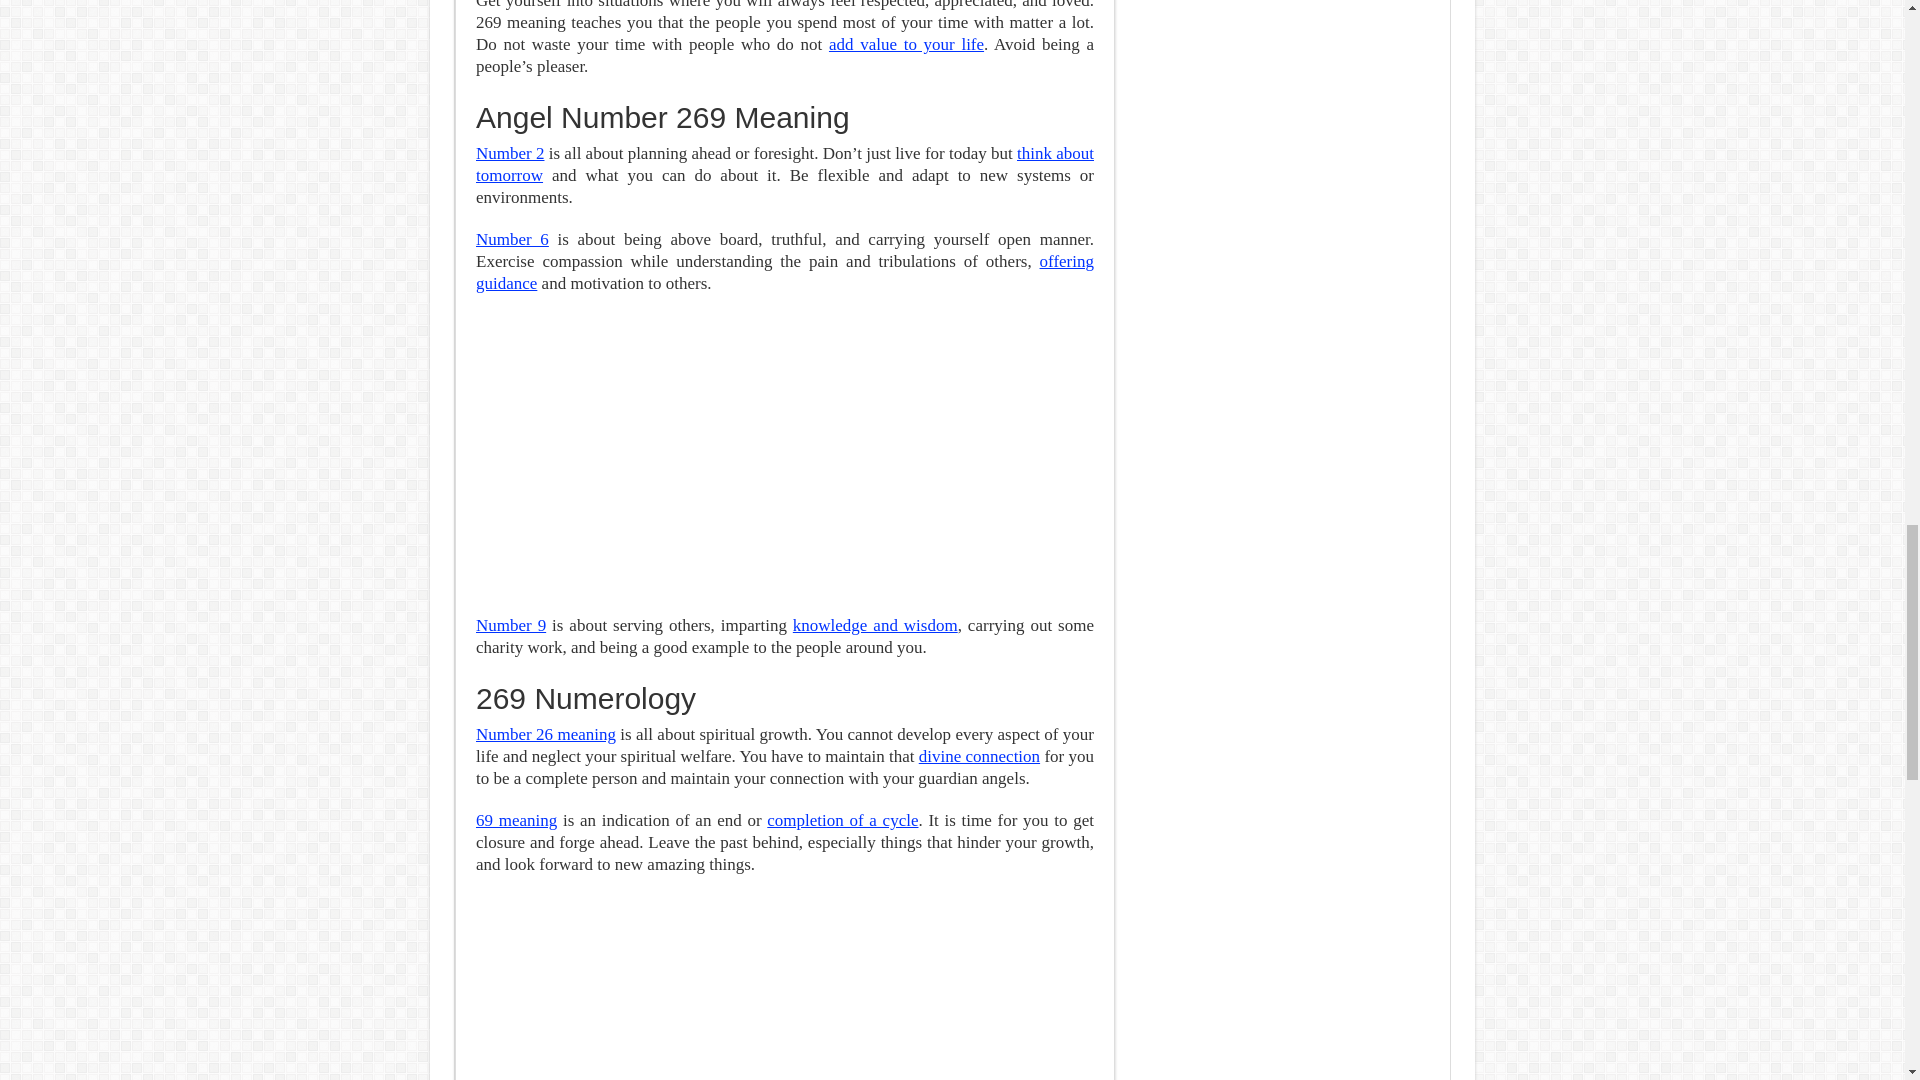 The height and width of the screenshot is (1080, 1920). What do you see at coordinates (785, 272) in the screenshot?
I see `offering guidance` at bounding box center [785, 272].